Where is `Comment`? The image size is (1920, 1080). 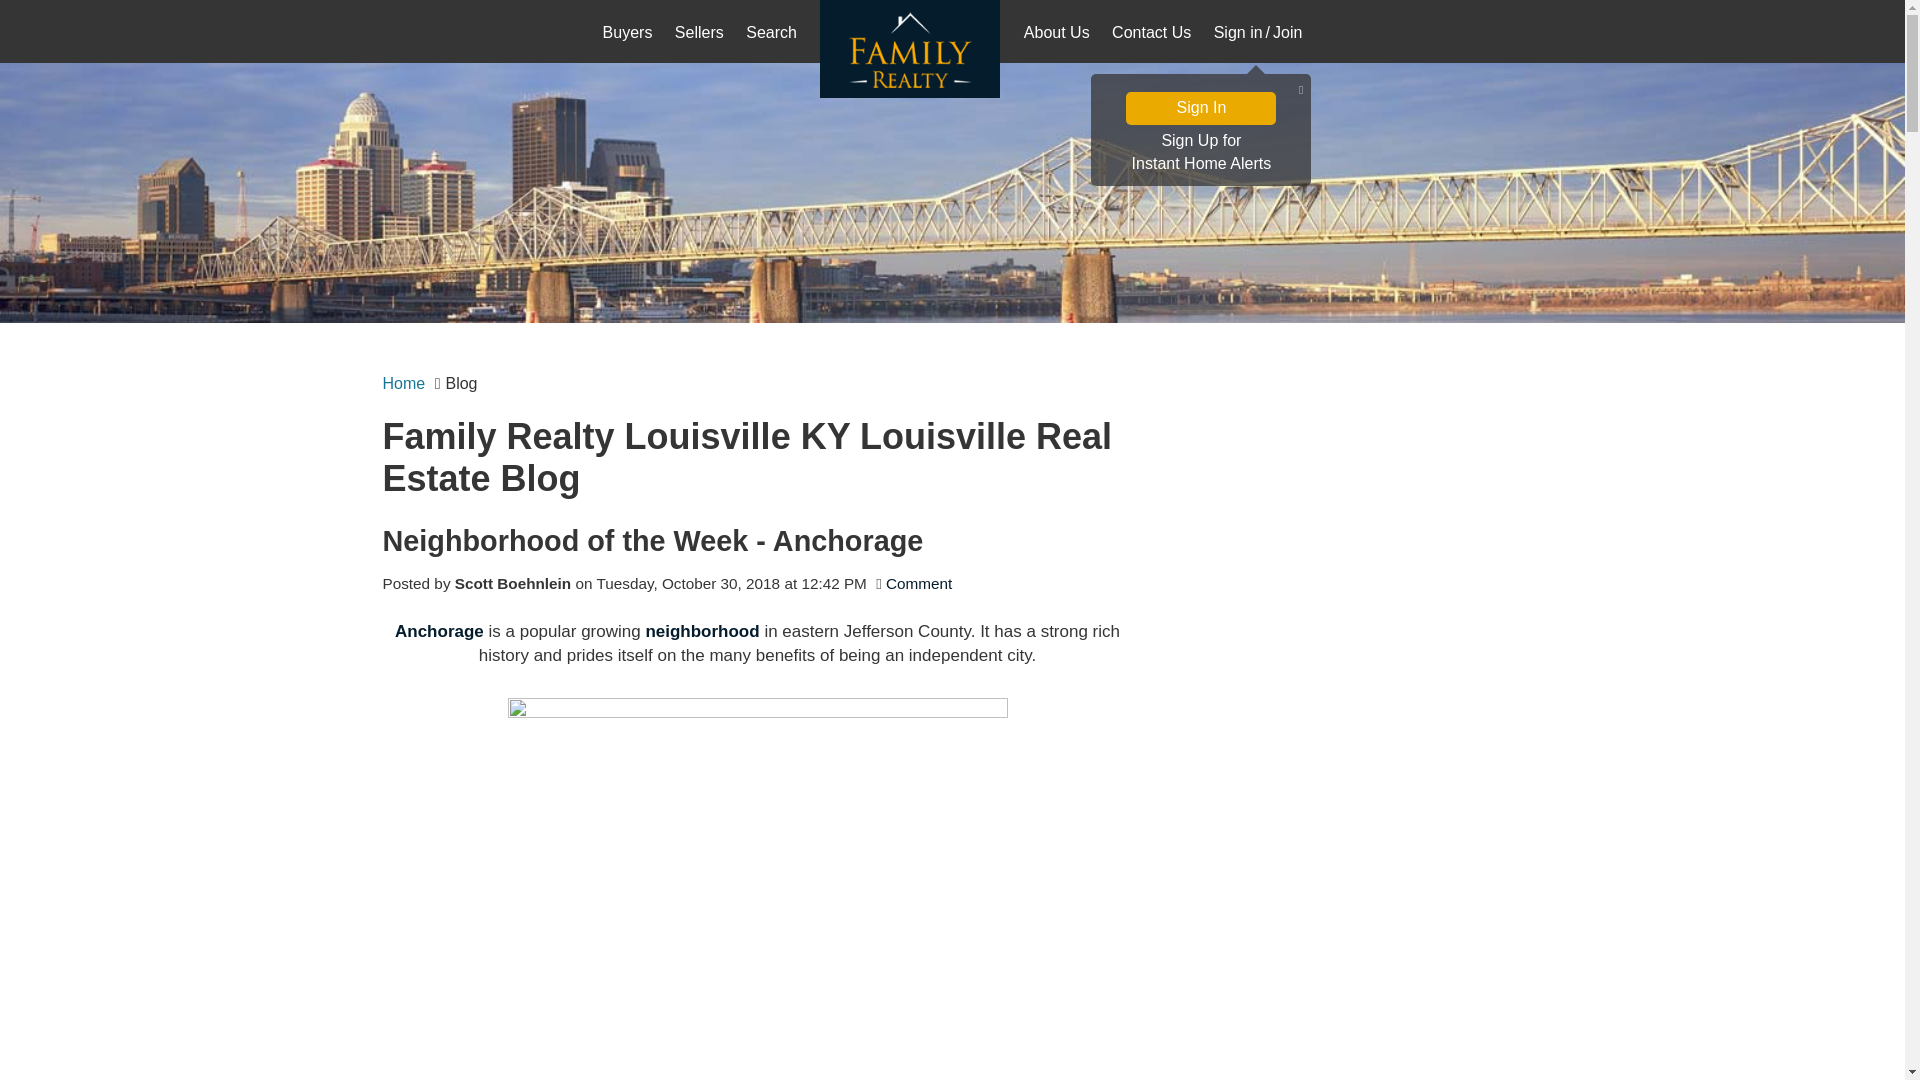
Comment is located at coordinates (918, 582).